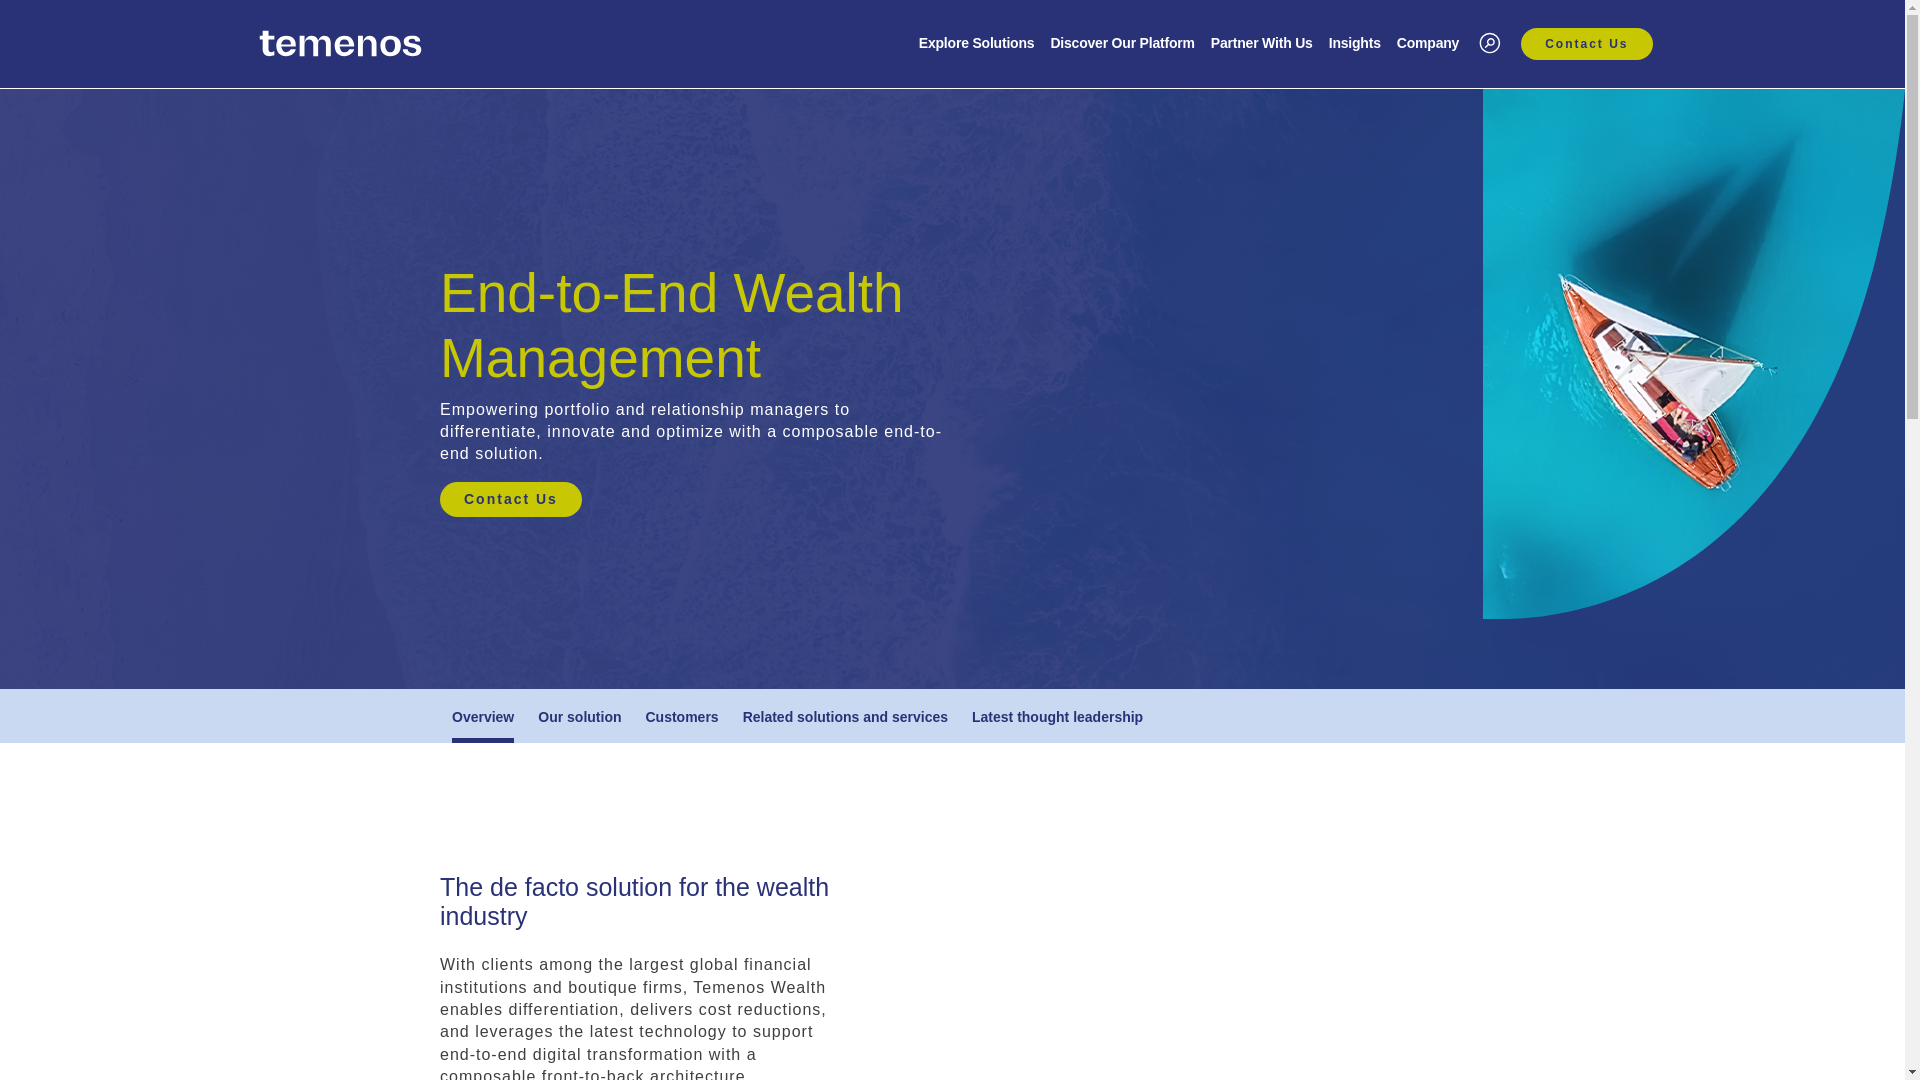 The height and width of the screenshot is (1080, 1920). I want to click on Insights, so click(1354, 45).